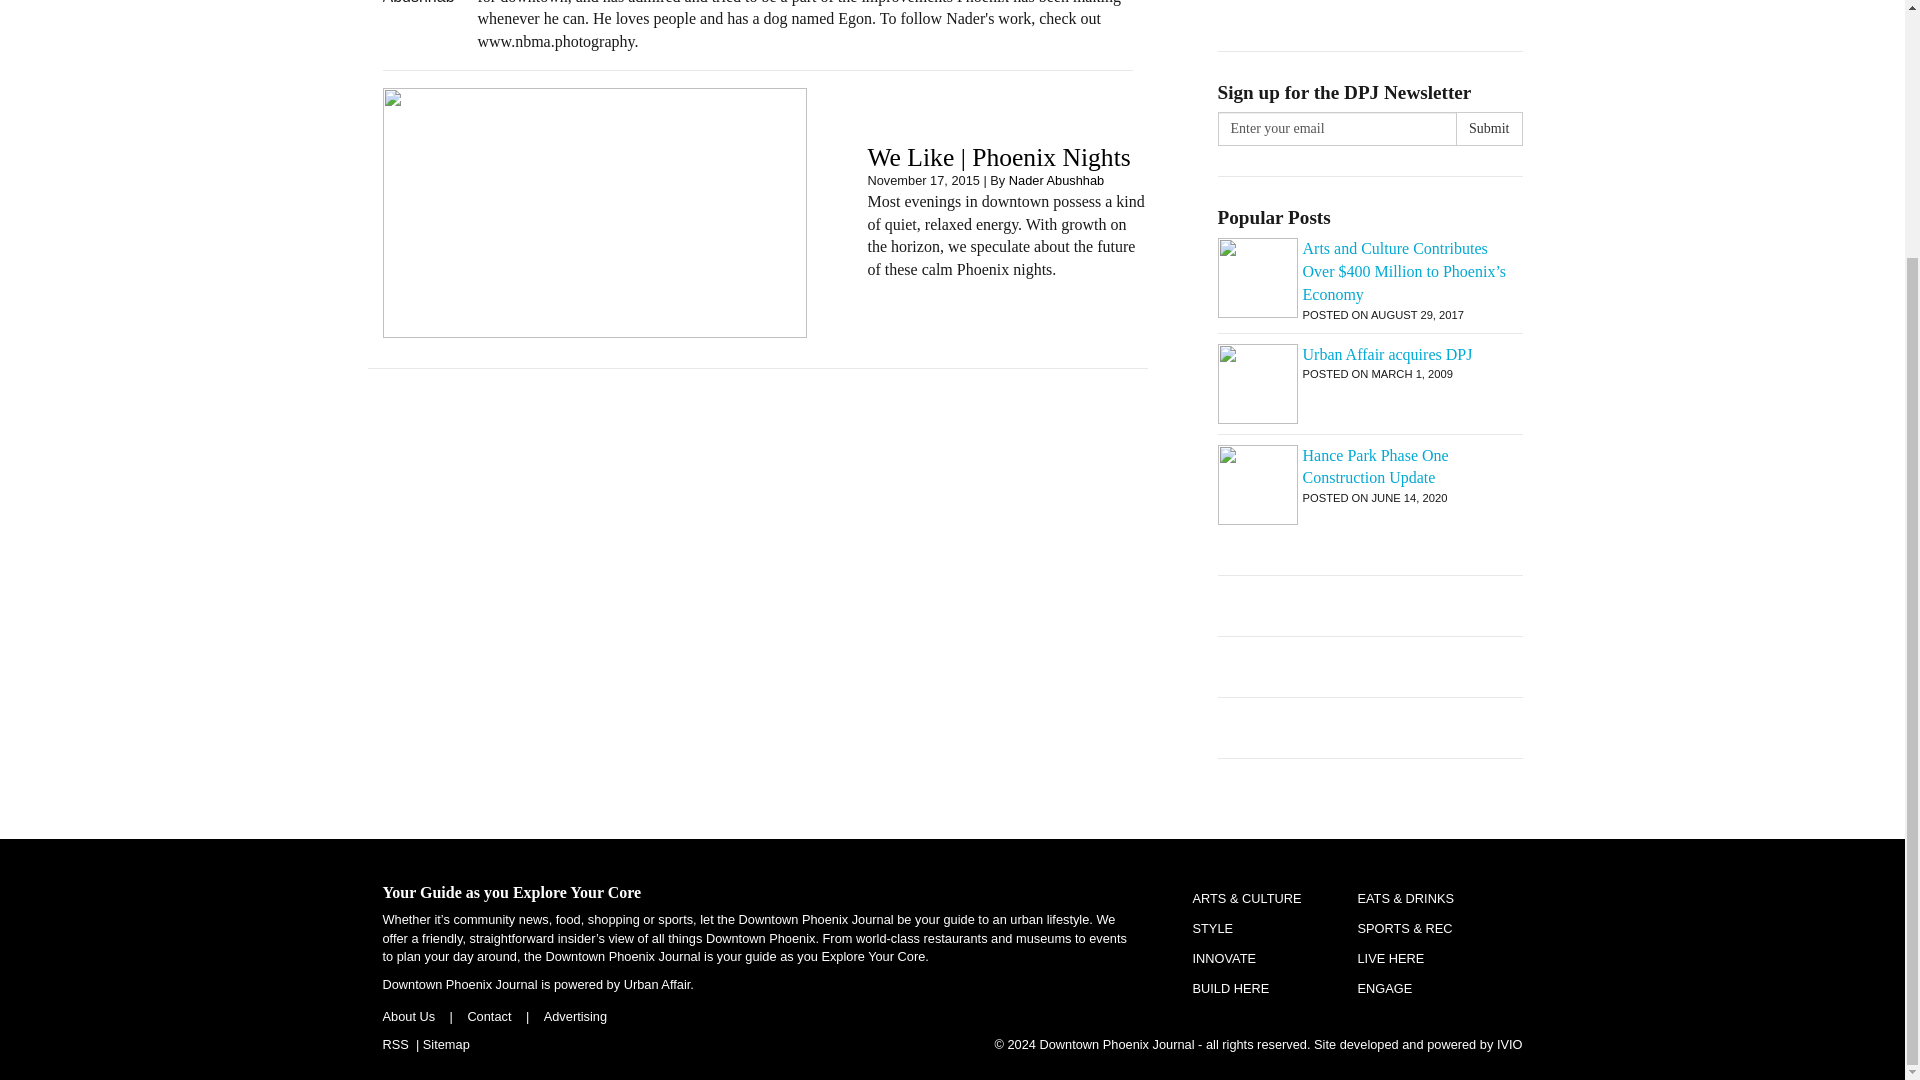 Image resolution: width=1920 pixels, height=1080 pixels. What do you see at coordinates (1056, 180) in the screenshot?
I see `Nader Abushhab` at bounding box center [1056, 180].